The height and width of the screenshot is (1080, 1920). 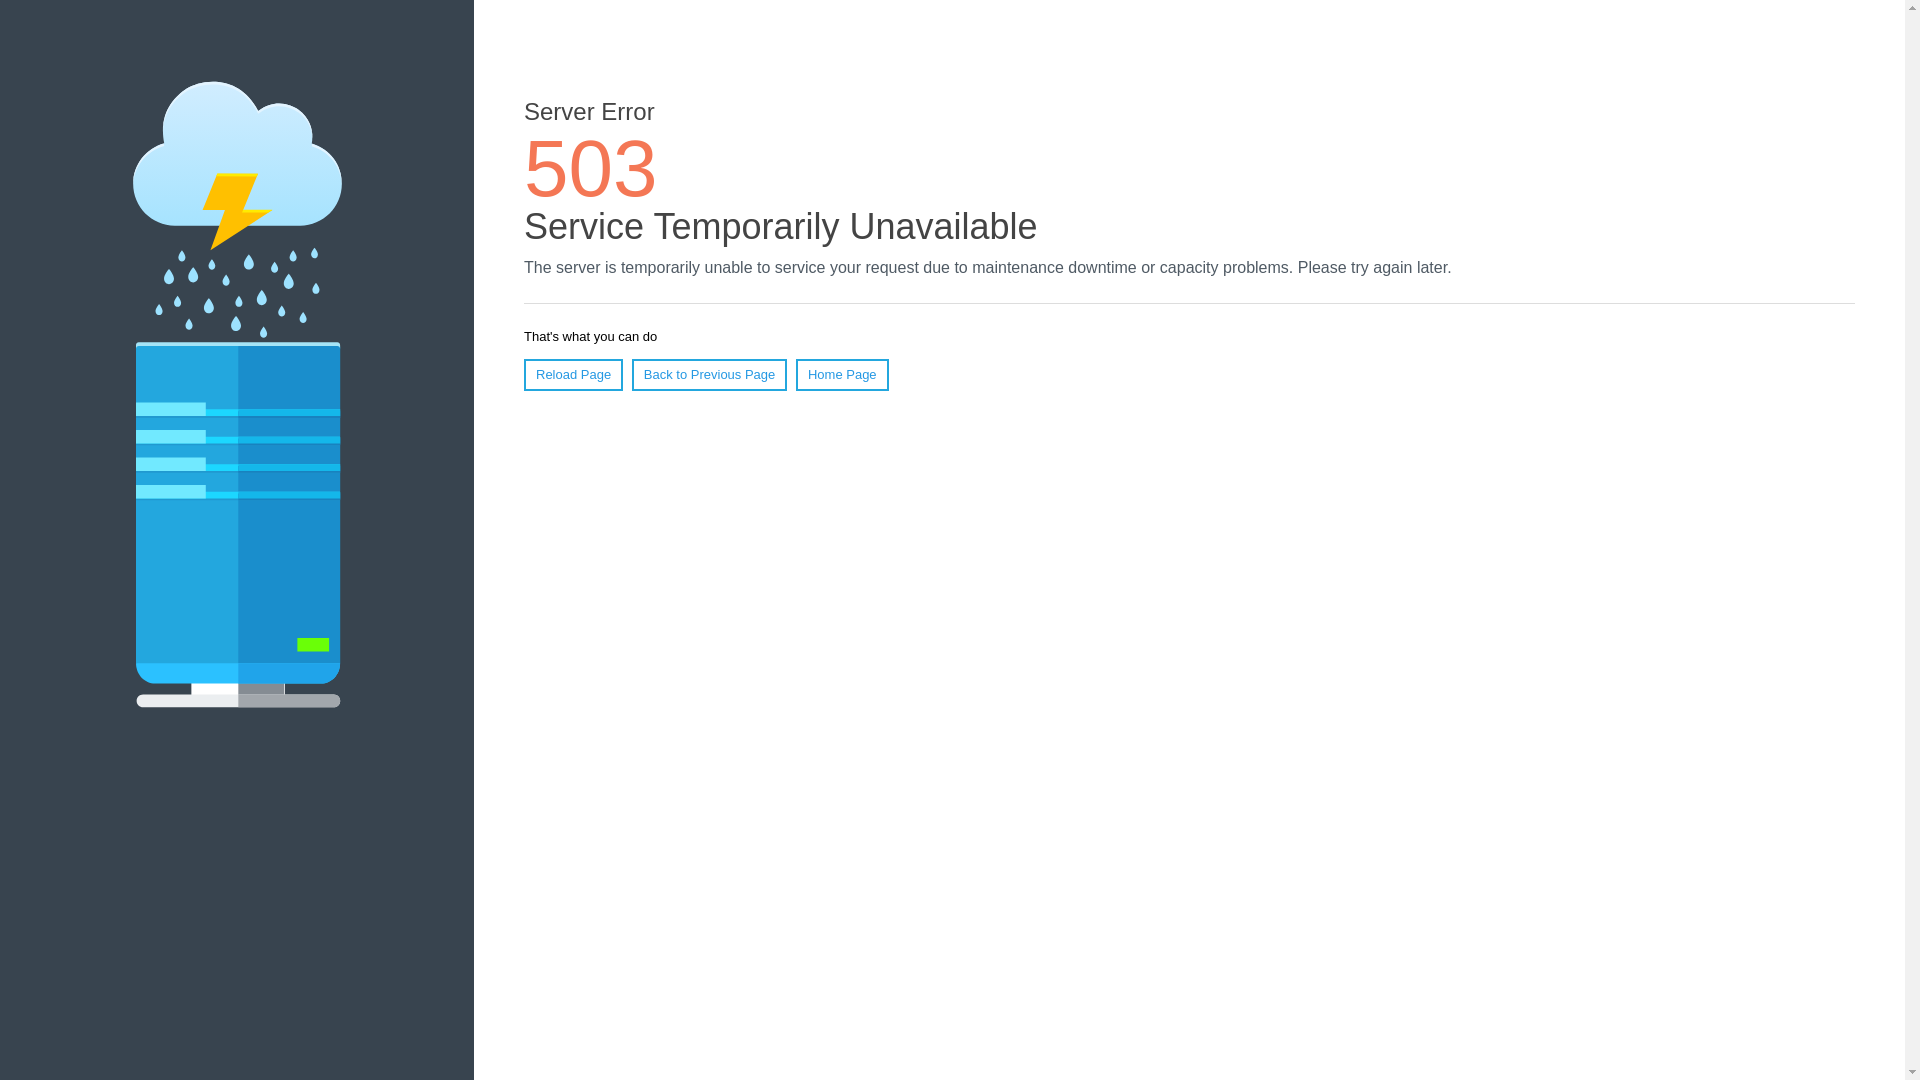 What do you see at coordinates (709, 374) in the screenshot?
I see `Back to Previous Page` at bounding box center [709, 374].